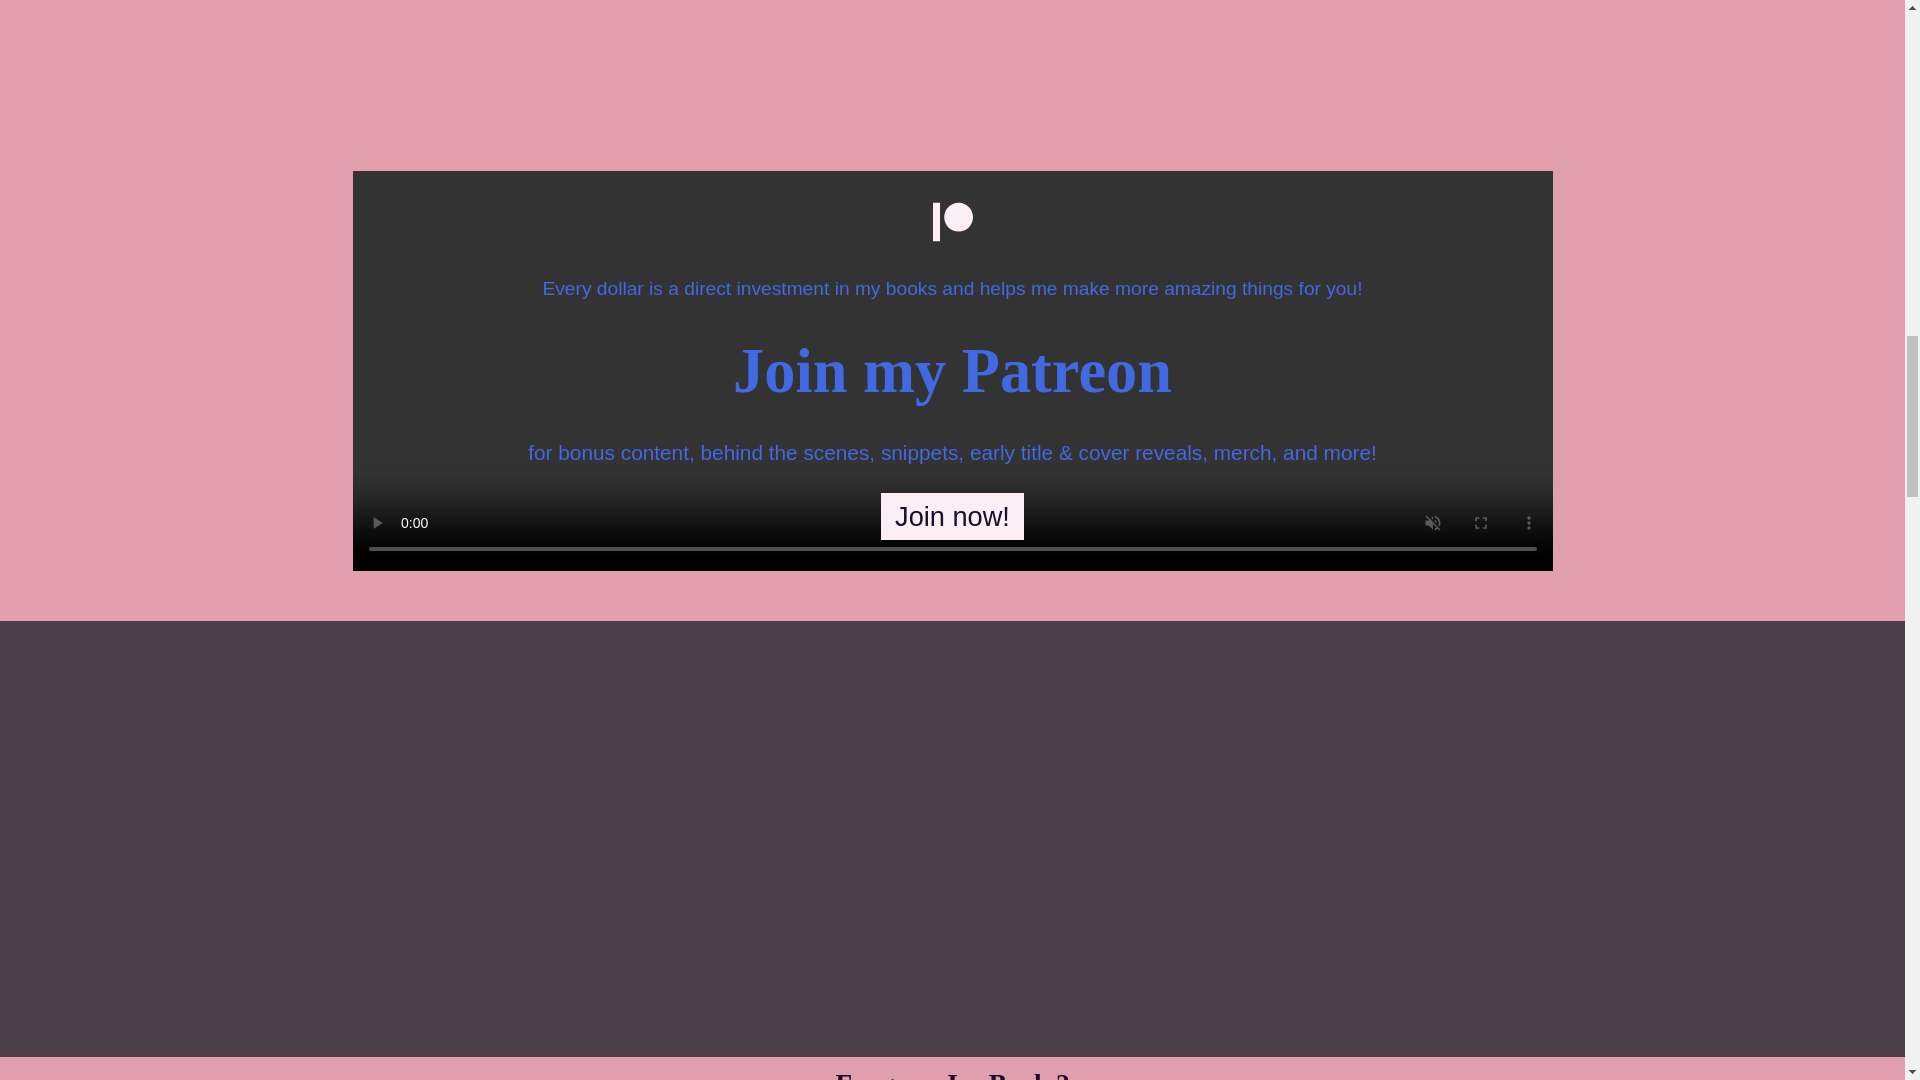 The image size is (1920, 1080). I want to click on Join now!, so click(952, 516).